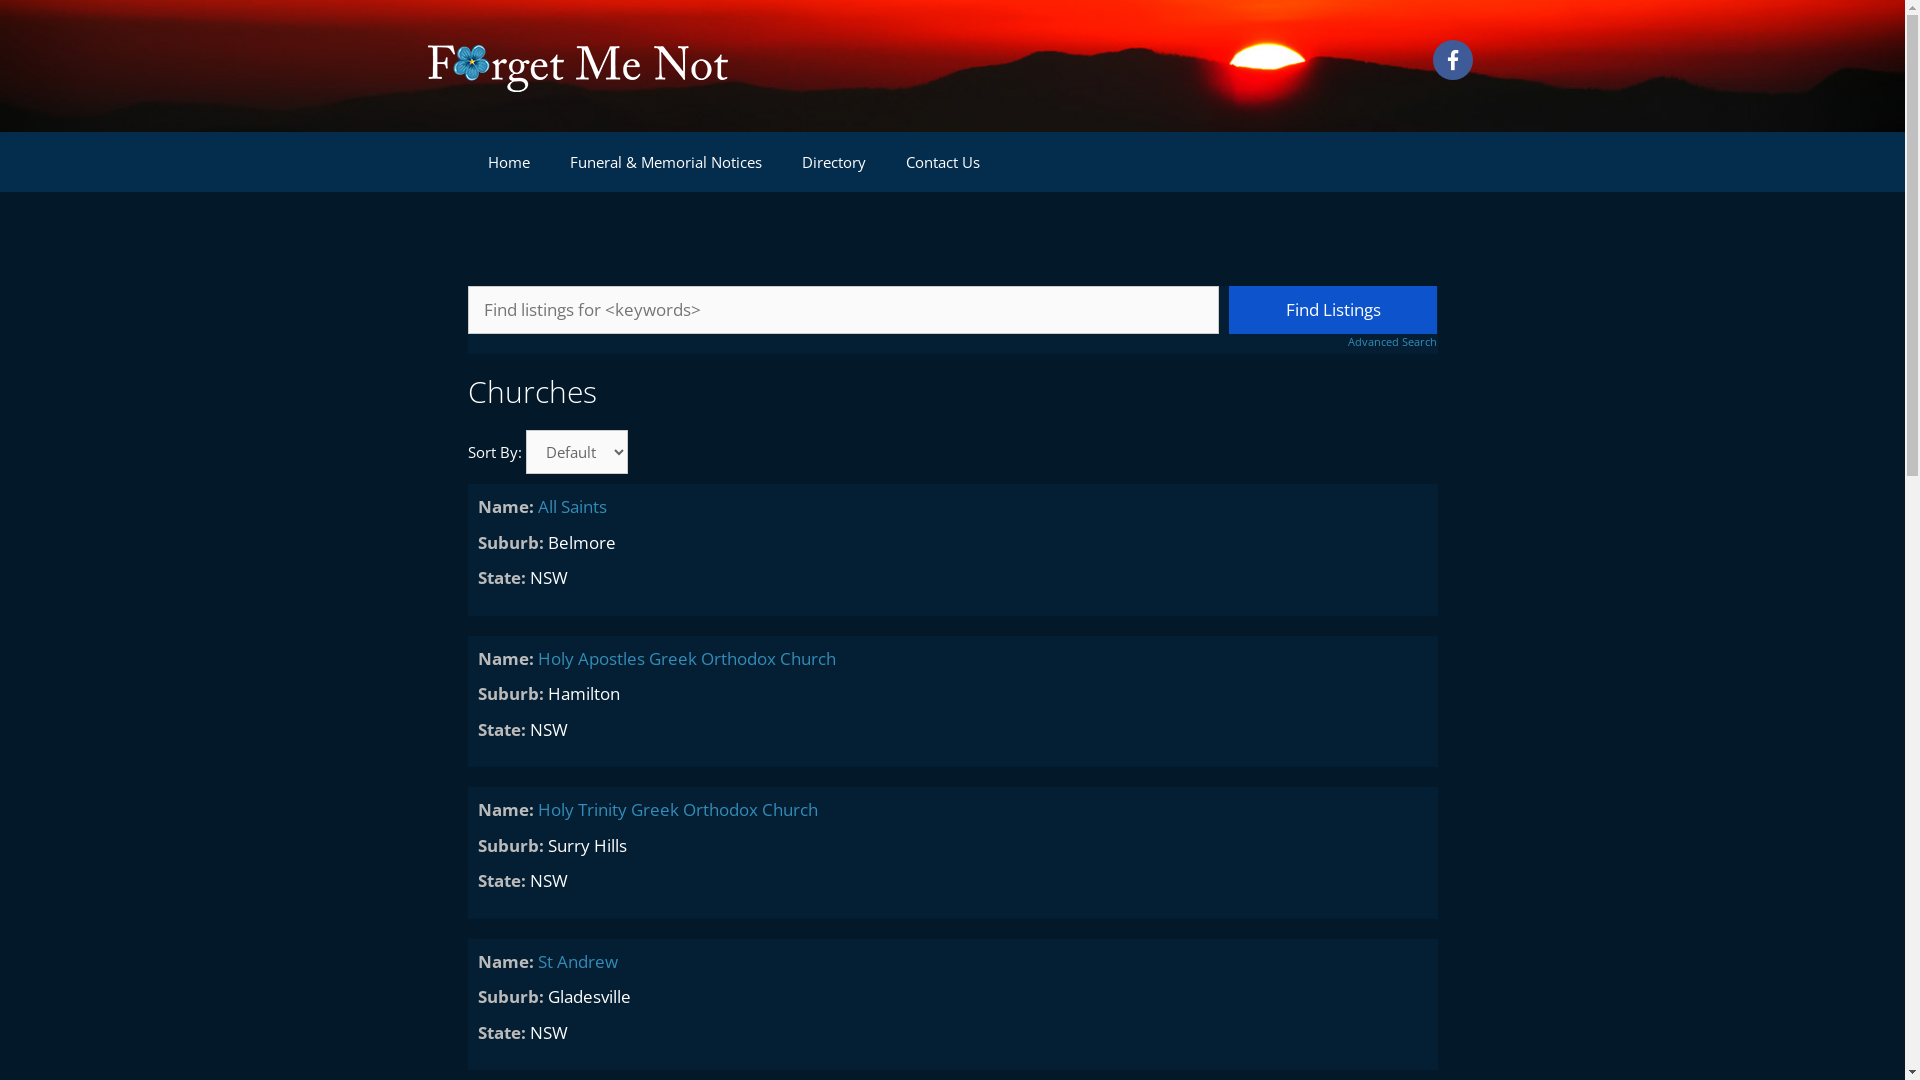 This screenshot has width=1920, height=1080. Describe the element at coordinates (687, 658) in the screenshot. I see `Holy Apostles Greek Orthodox Church` at that location.